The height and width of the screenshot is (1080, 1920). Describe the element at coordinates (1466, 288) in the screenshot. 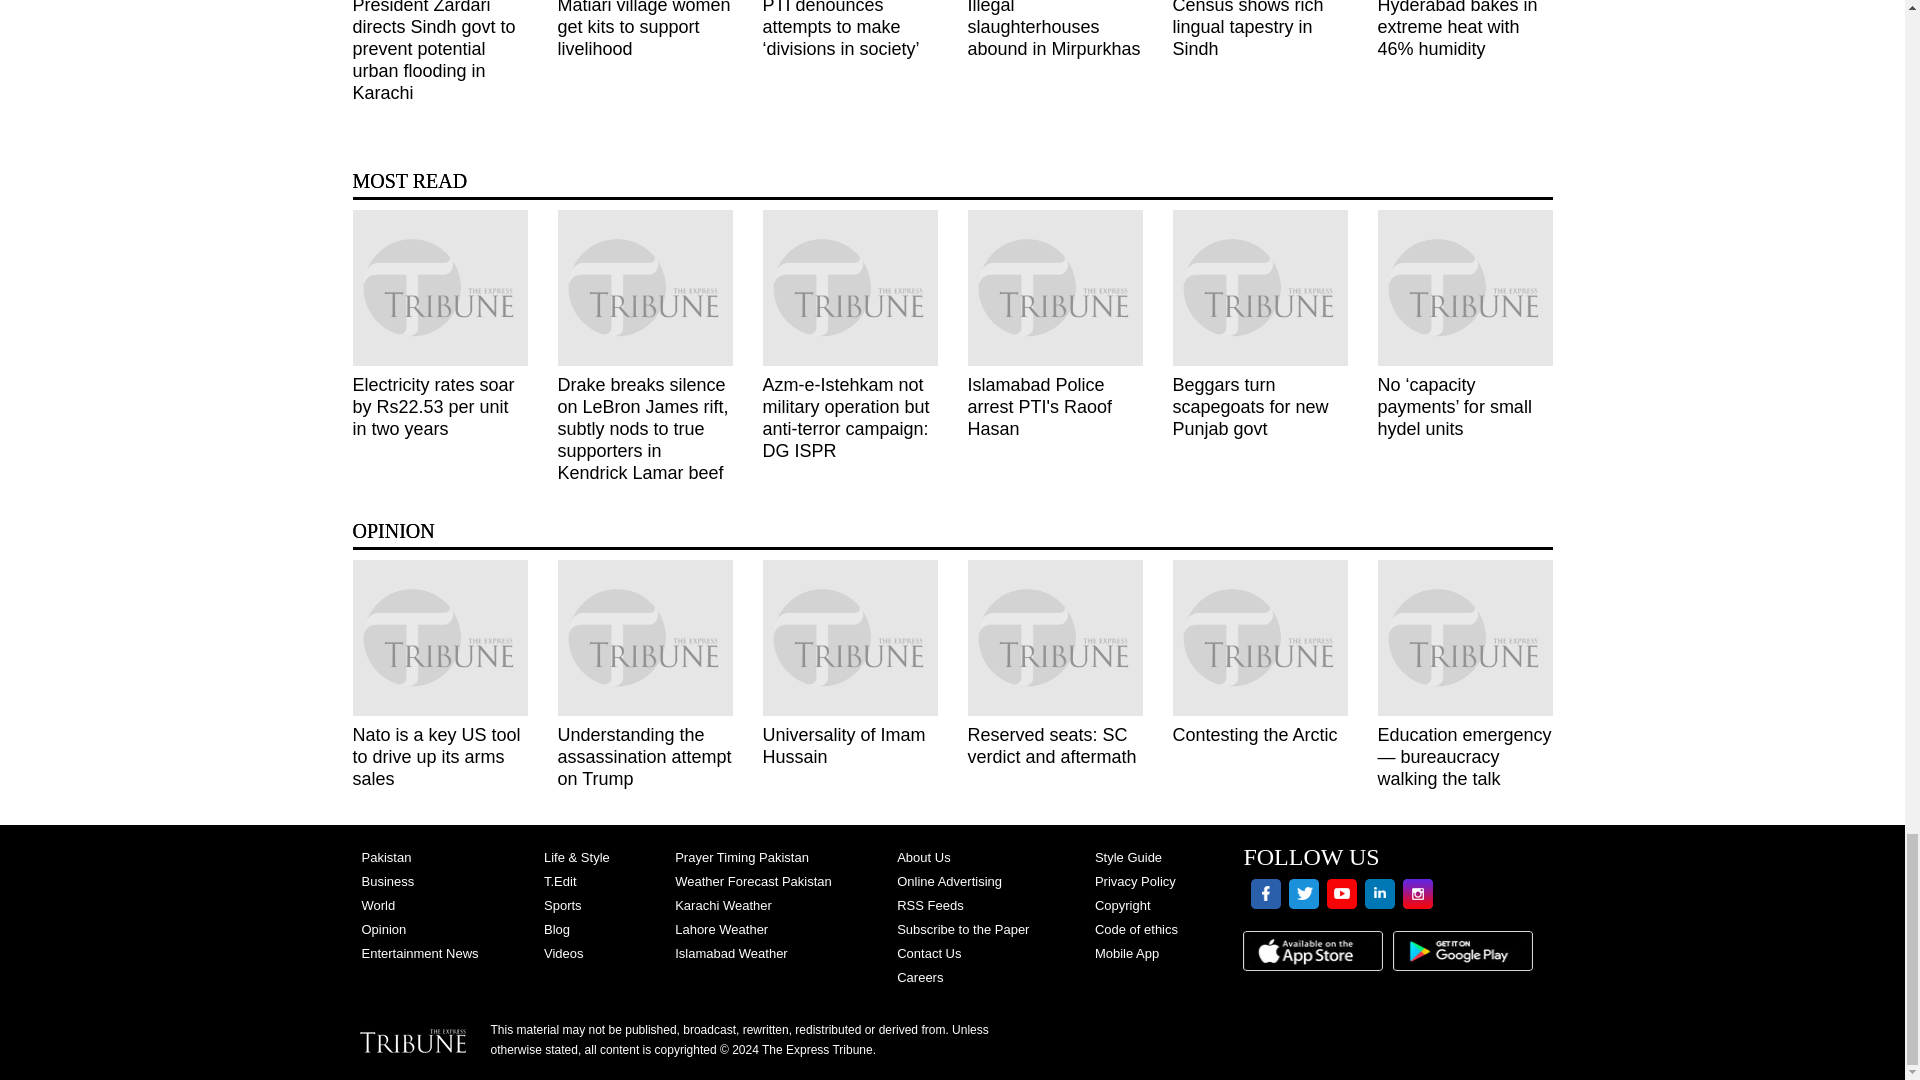

I see `no capacity payments for small hydel units` at that location.